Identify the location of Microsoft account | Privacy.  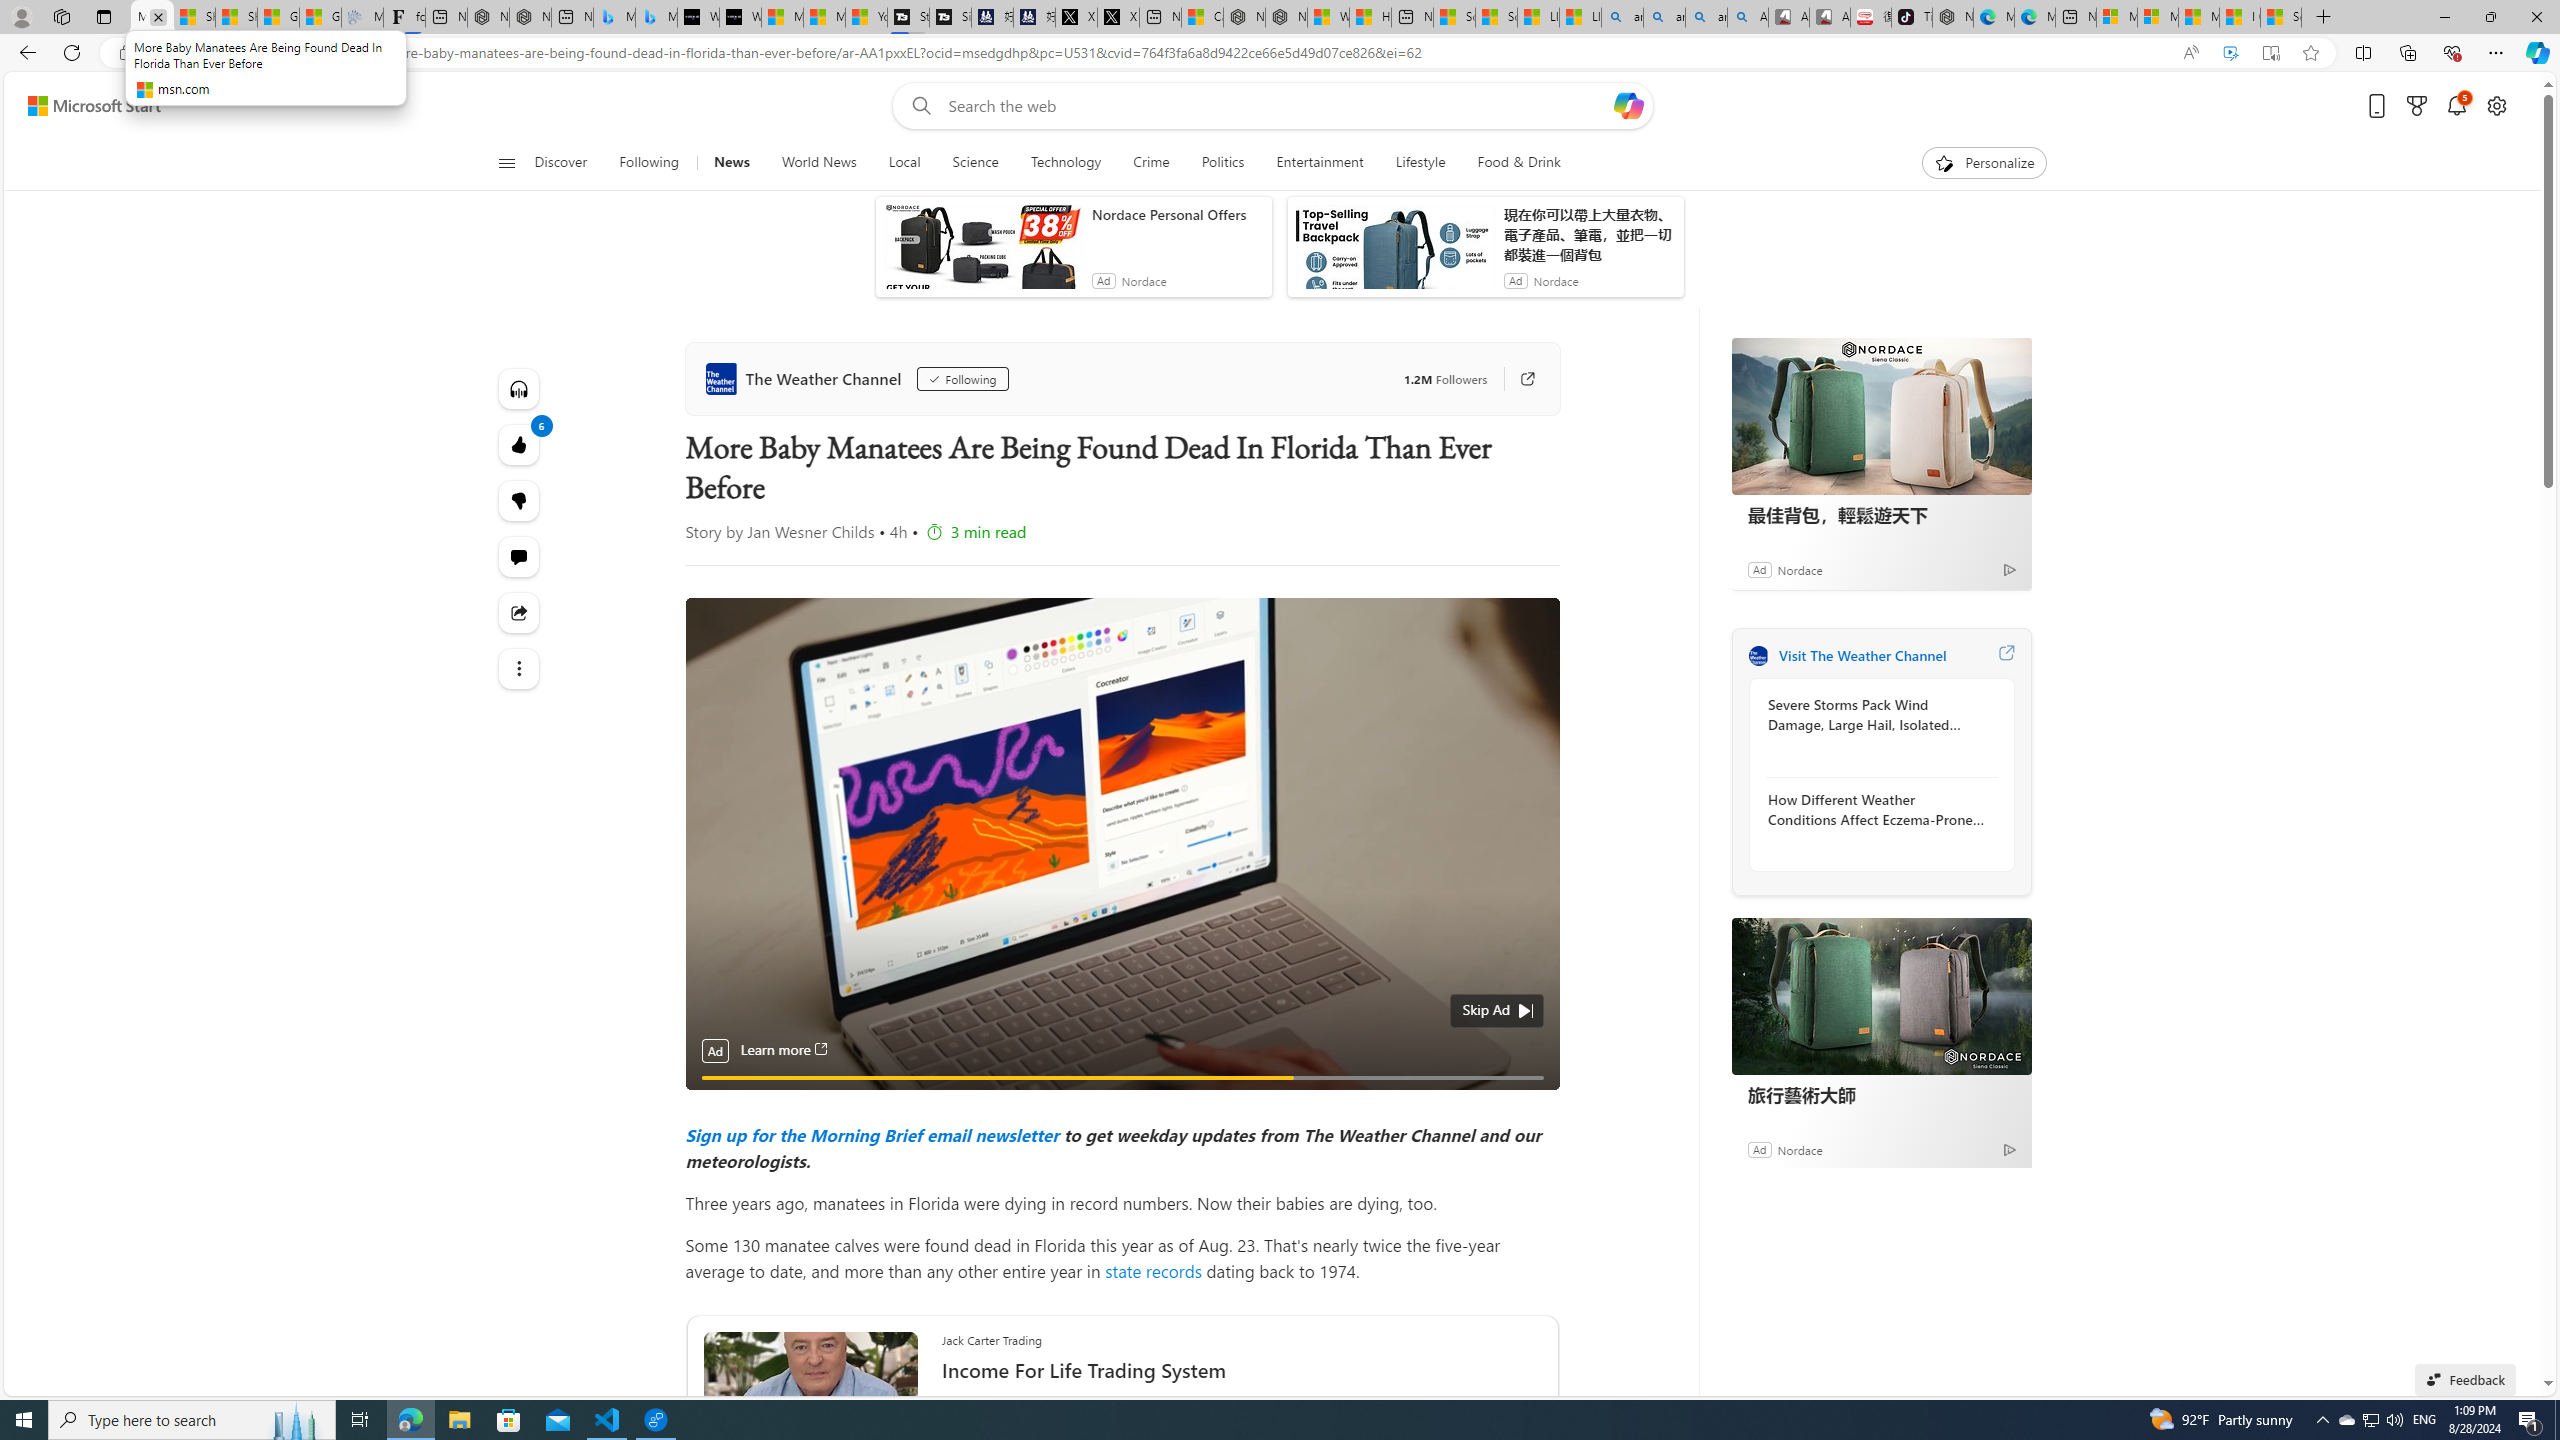
(2158, 17).